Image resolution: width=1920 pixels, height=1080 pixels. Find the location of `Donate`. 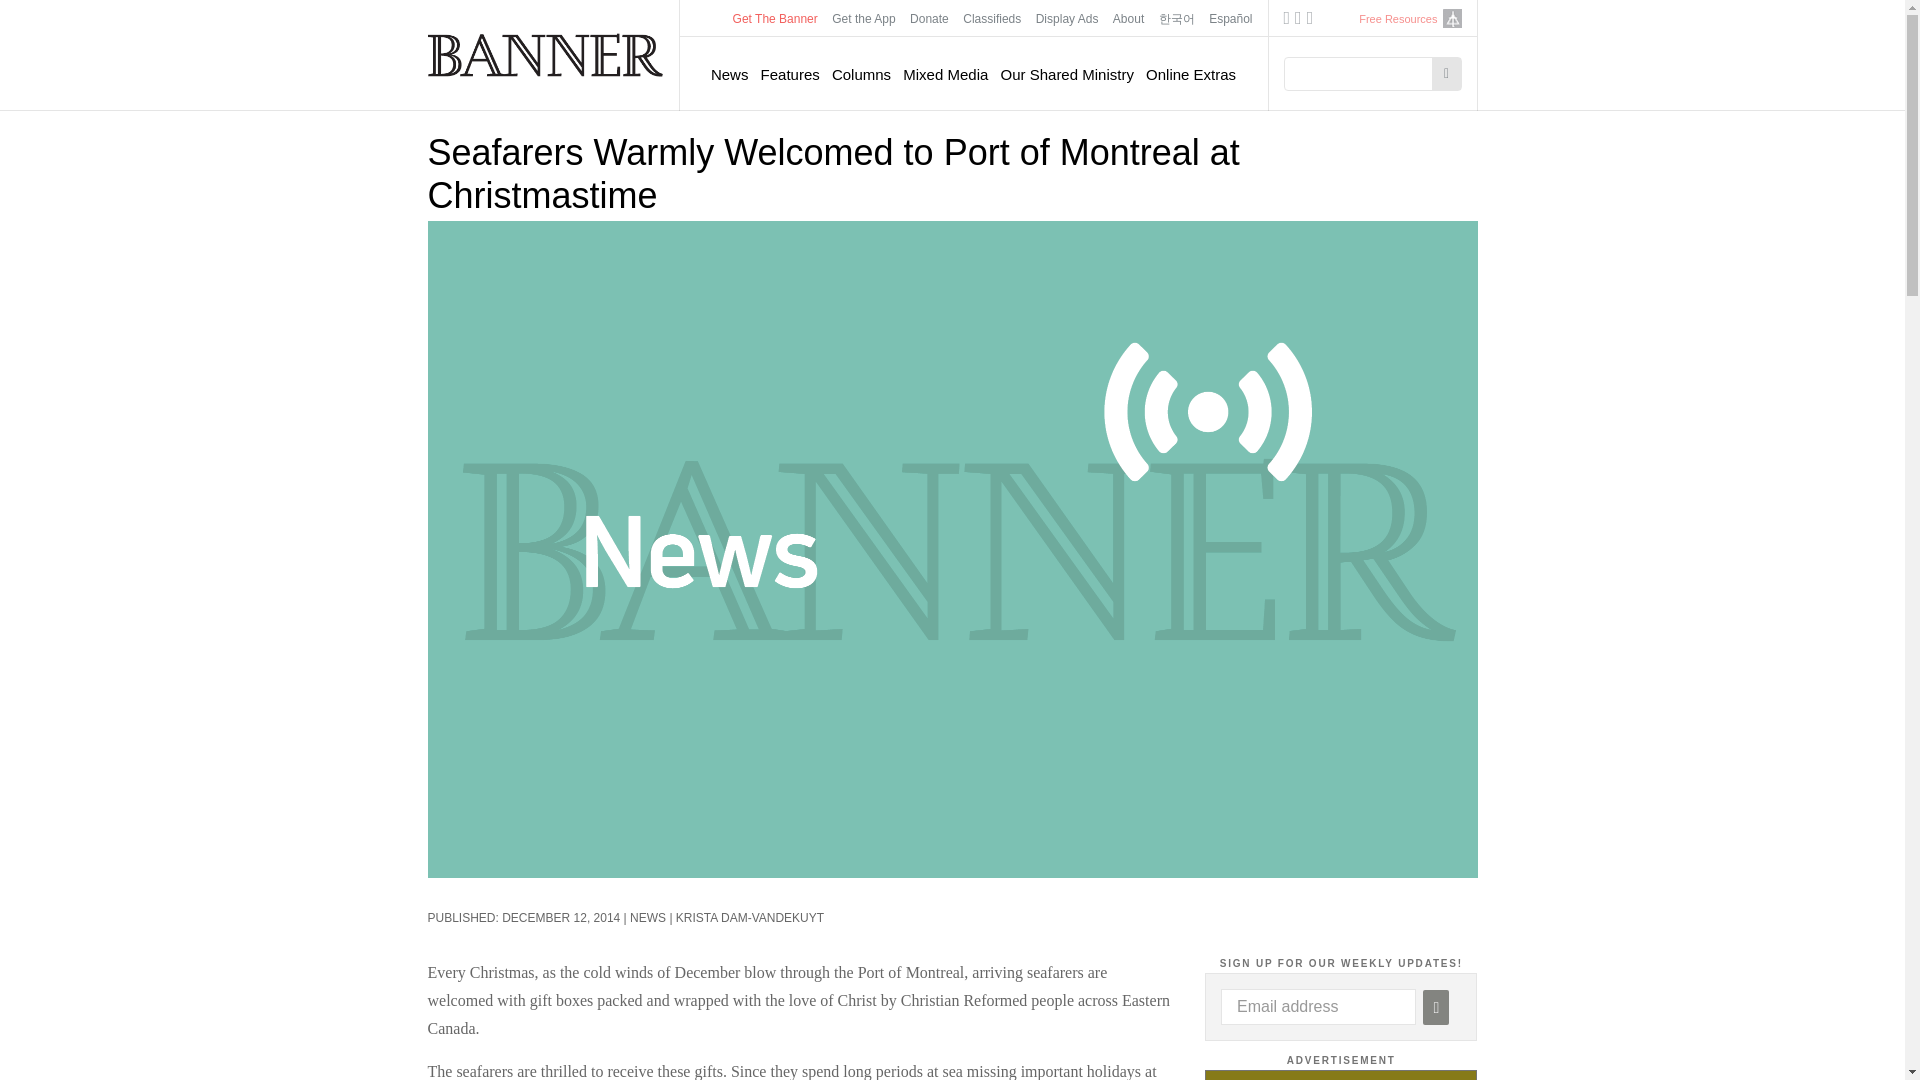

Donate is located at coordinates (929, 18).